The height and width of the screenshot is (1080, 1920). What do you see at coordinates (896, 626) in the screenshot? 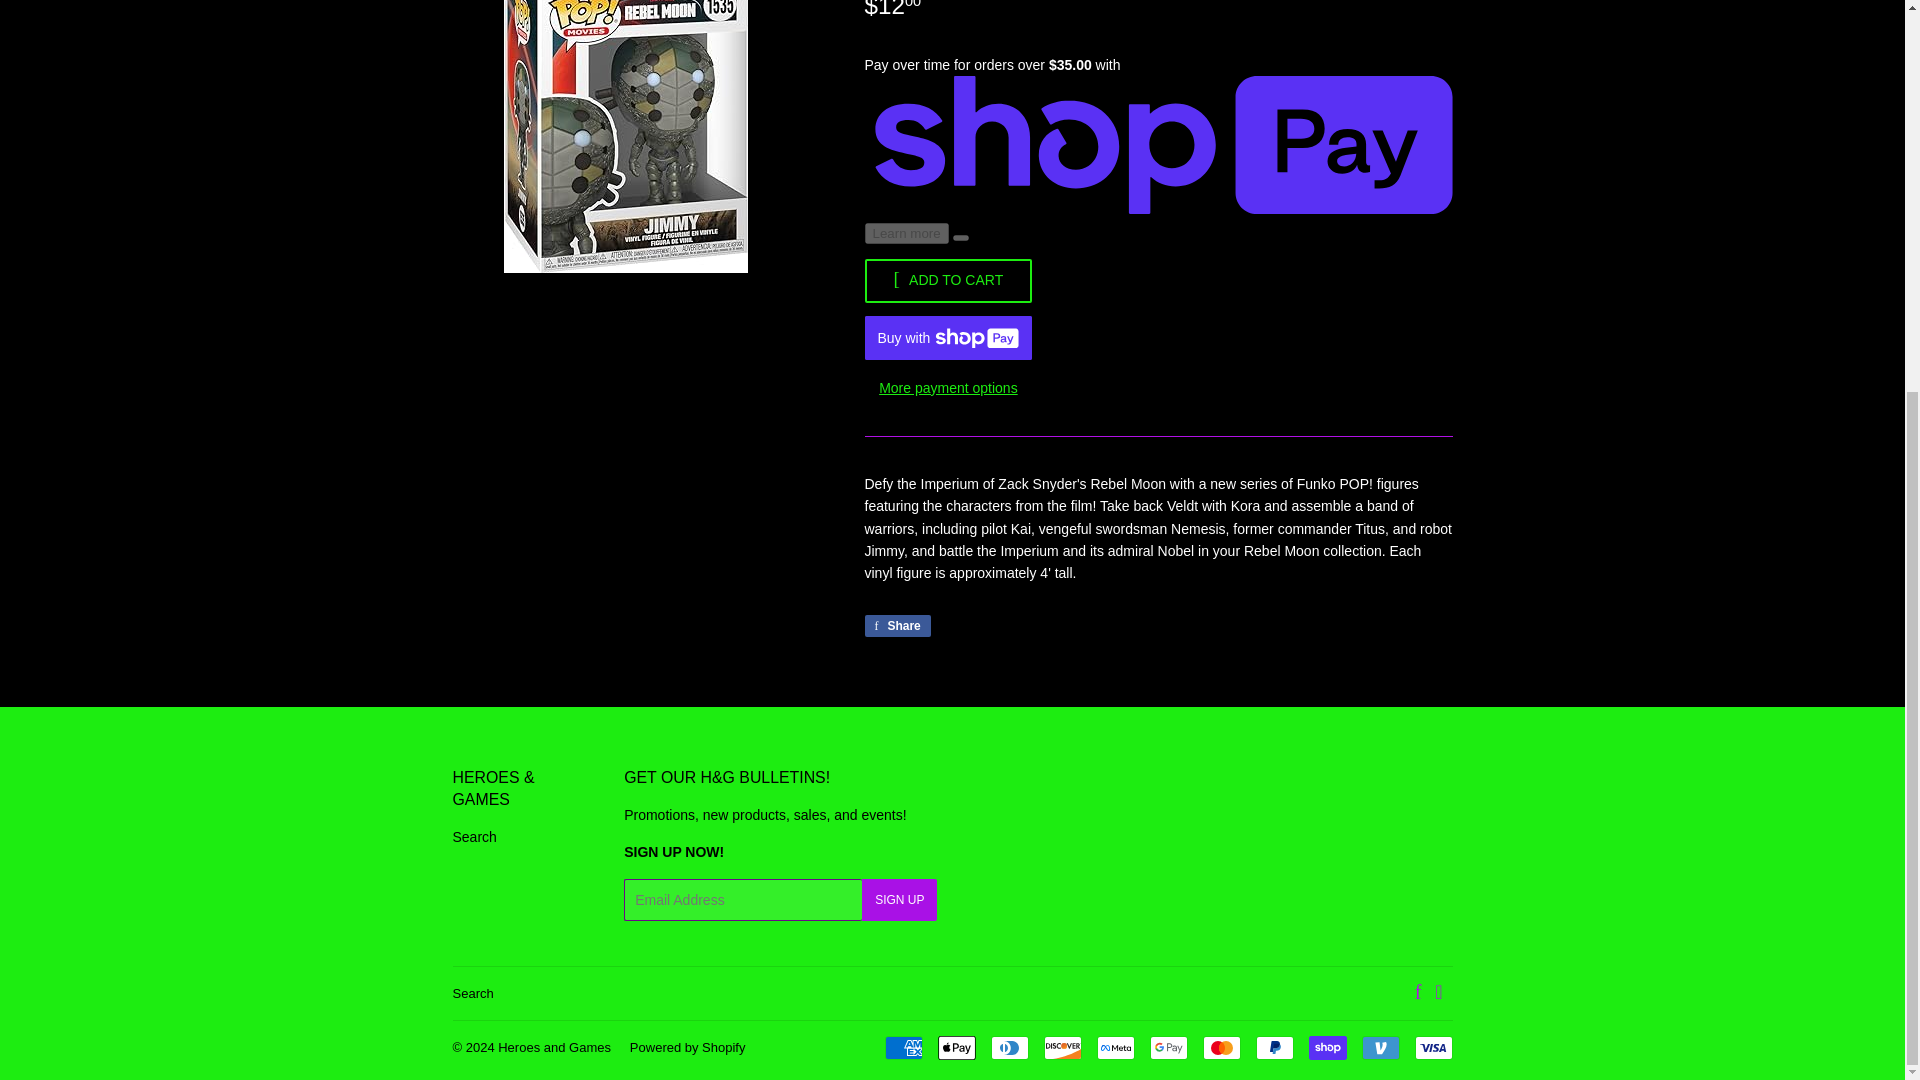
I see `Share on Facebook` at bounding box center [896, 626].